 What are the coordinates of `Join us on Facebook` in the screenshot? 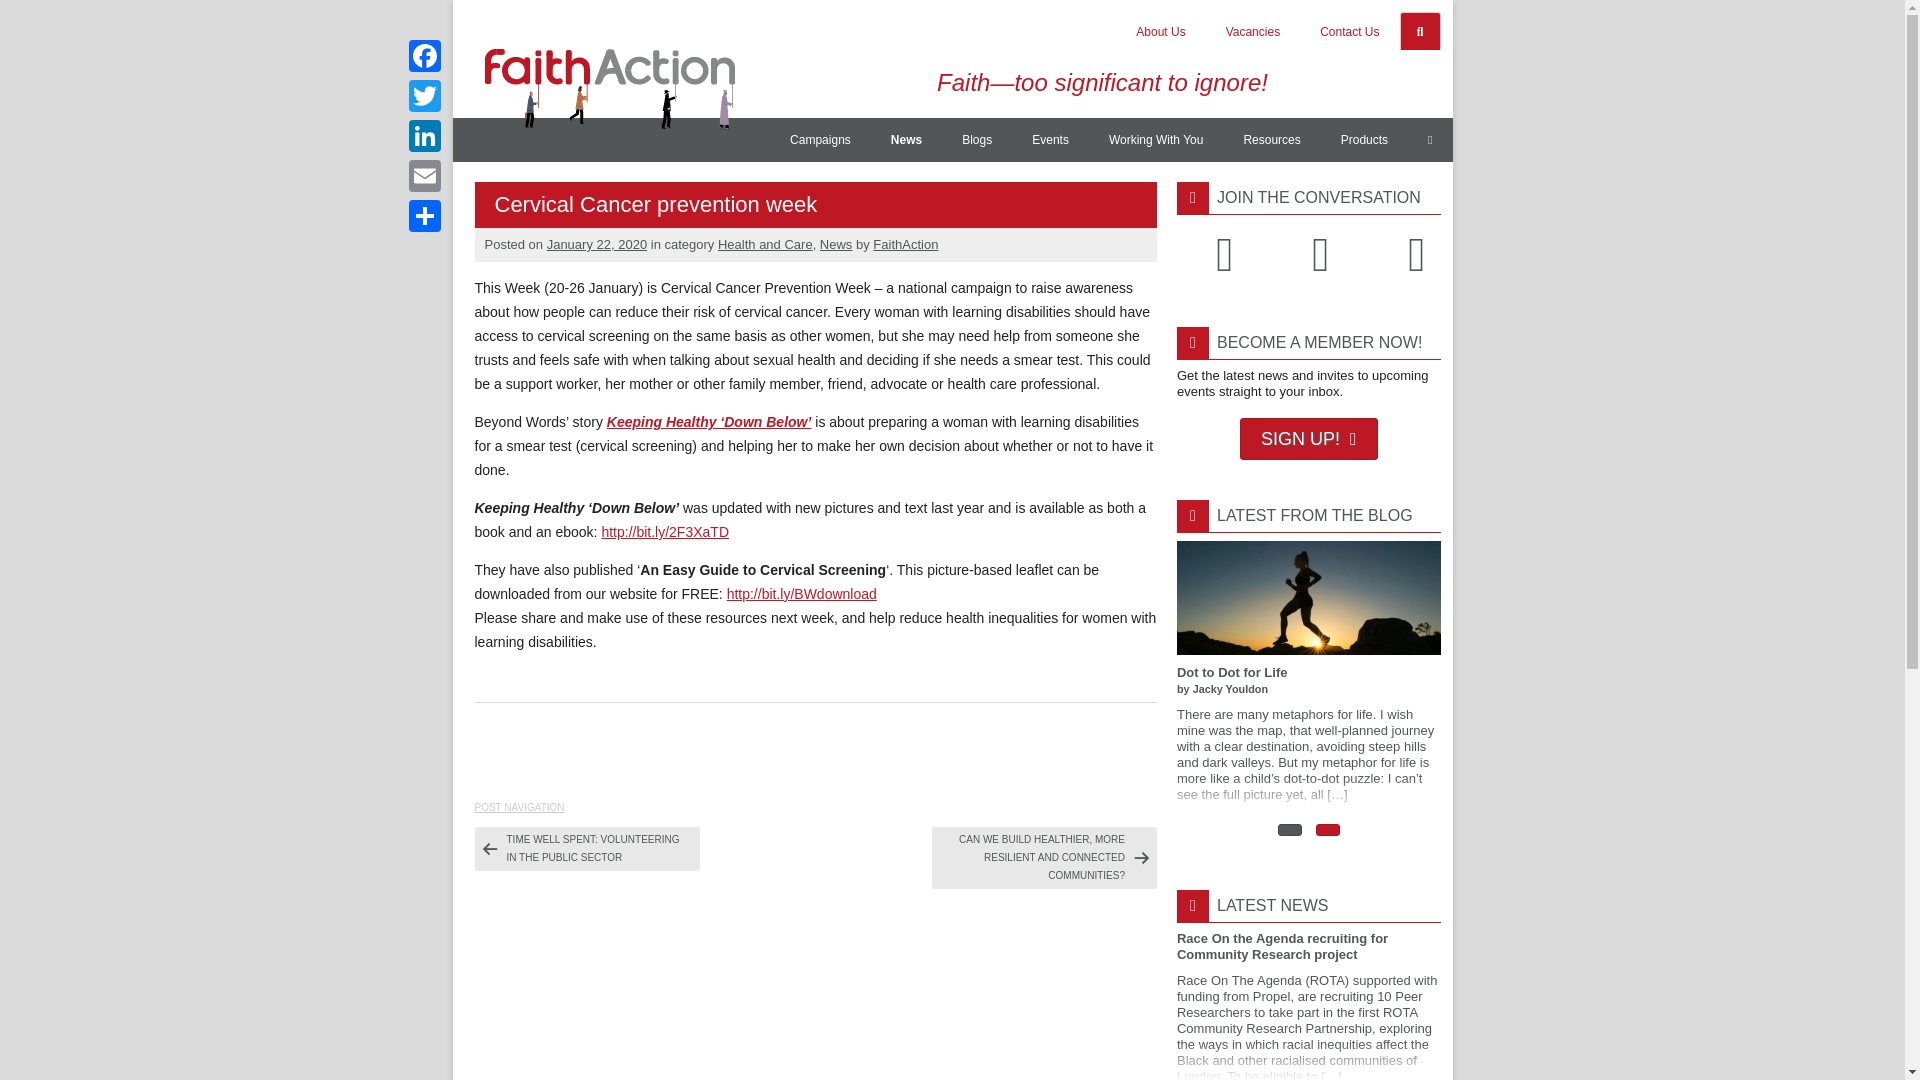 It's located at (1320, 254).